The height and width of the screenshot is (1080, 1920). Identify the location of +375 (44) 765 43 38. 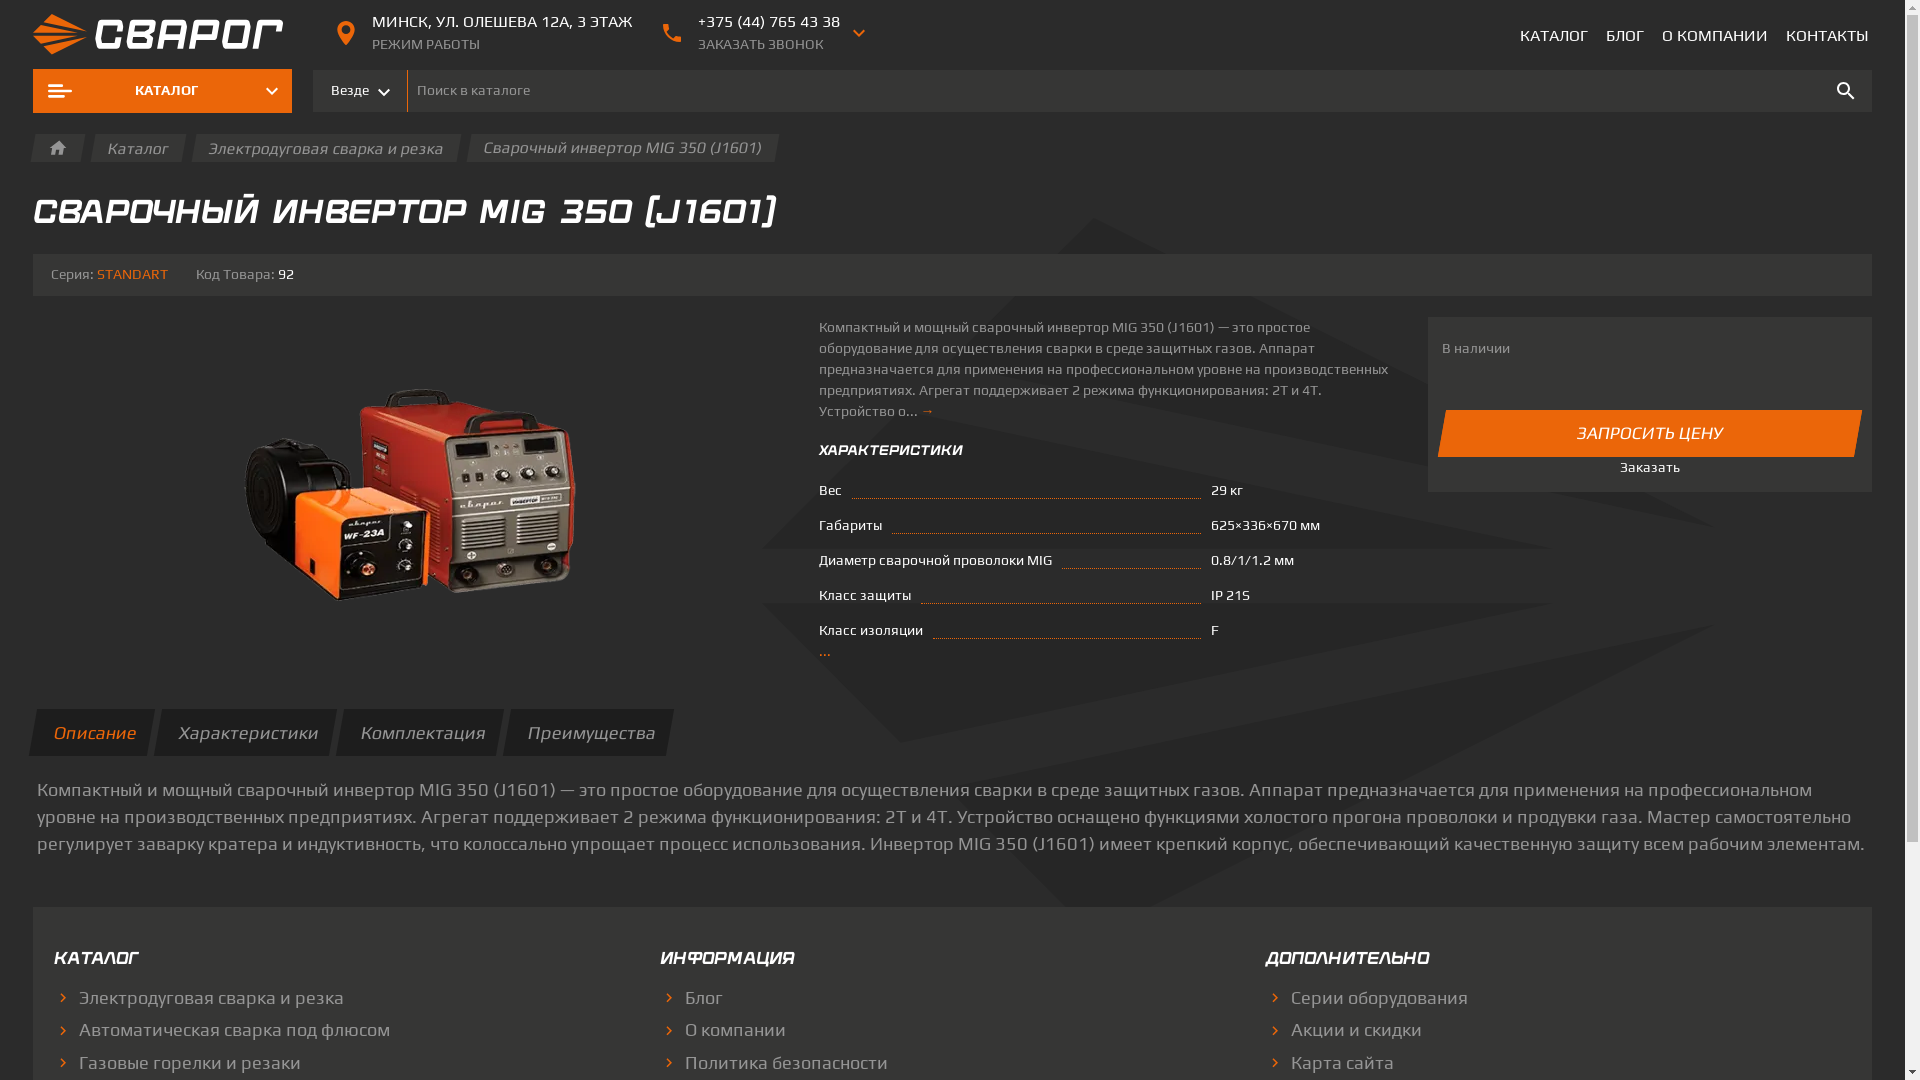
(769, 22).